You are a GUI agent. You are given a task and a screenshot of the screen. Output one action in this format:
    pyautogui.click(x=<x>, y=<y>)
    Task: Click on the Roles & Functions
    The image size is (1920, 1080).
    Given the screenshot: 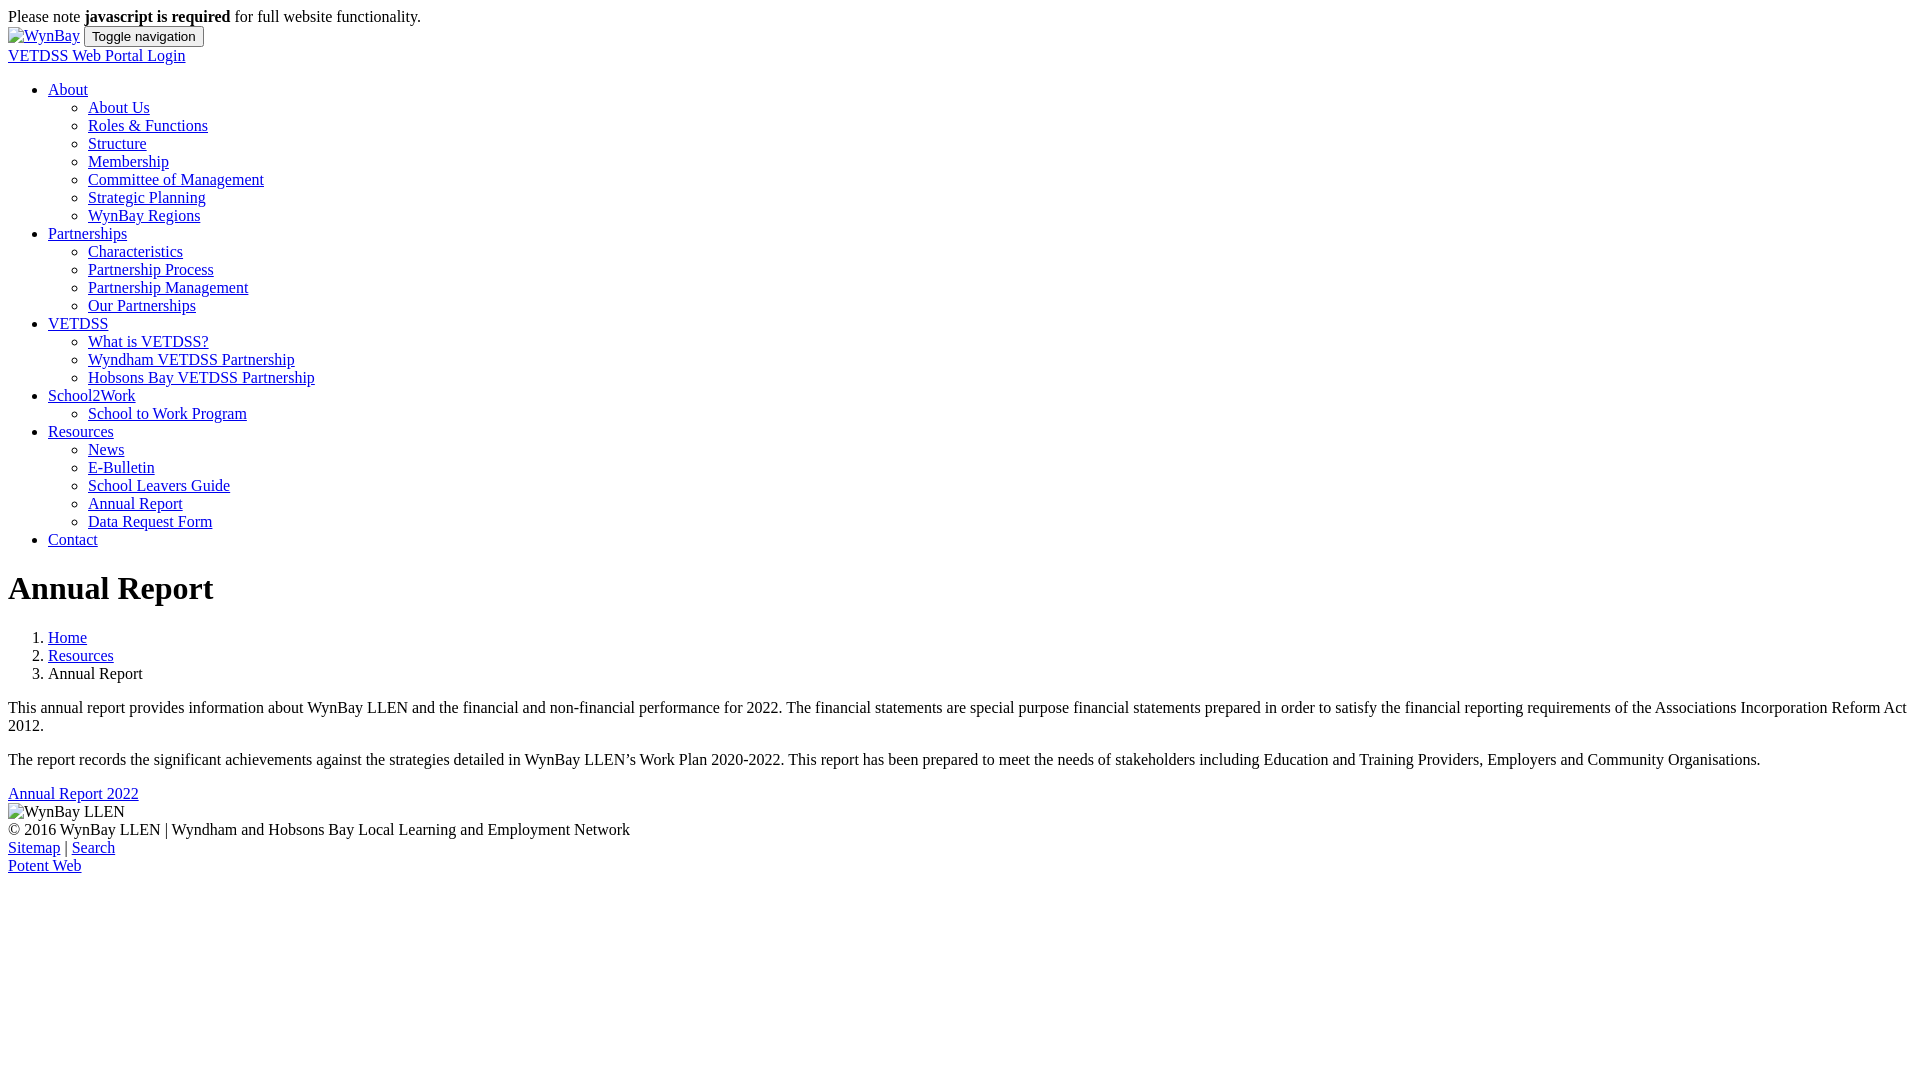 What is the action you would take?
    pyautogui.click(x=148, y=126)
    